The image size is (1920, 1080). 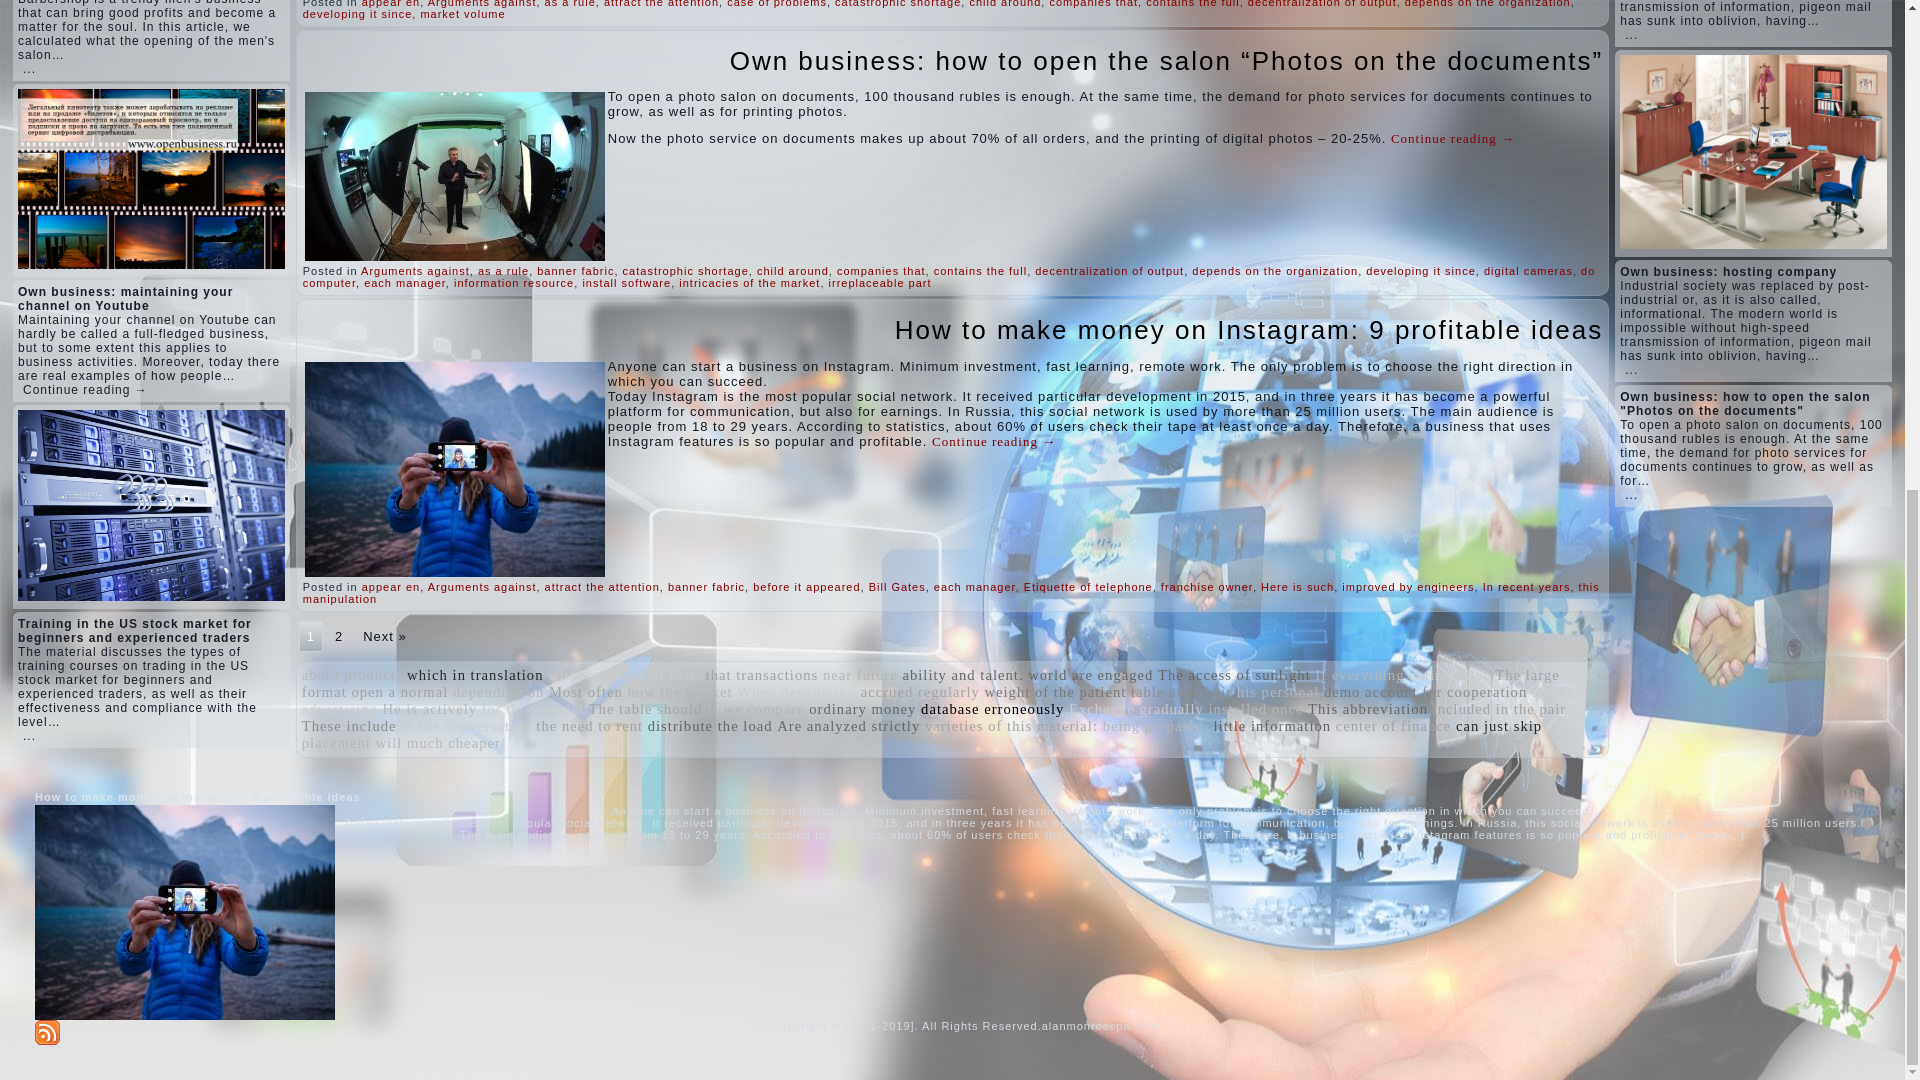 What do you see at coordinates (391, 4) in the screenshot?
I see `appear en` at bounding box center [391, 4].